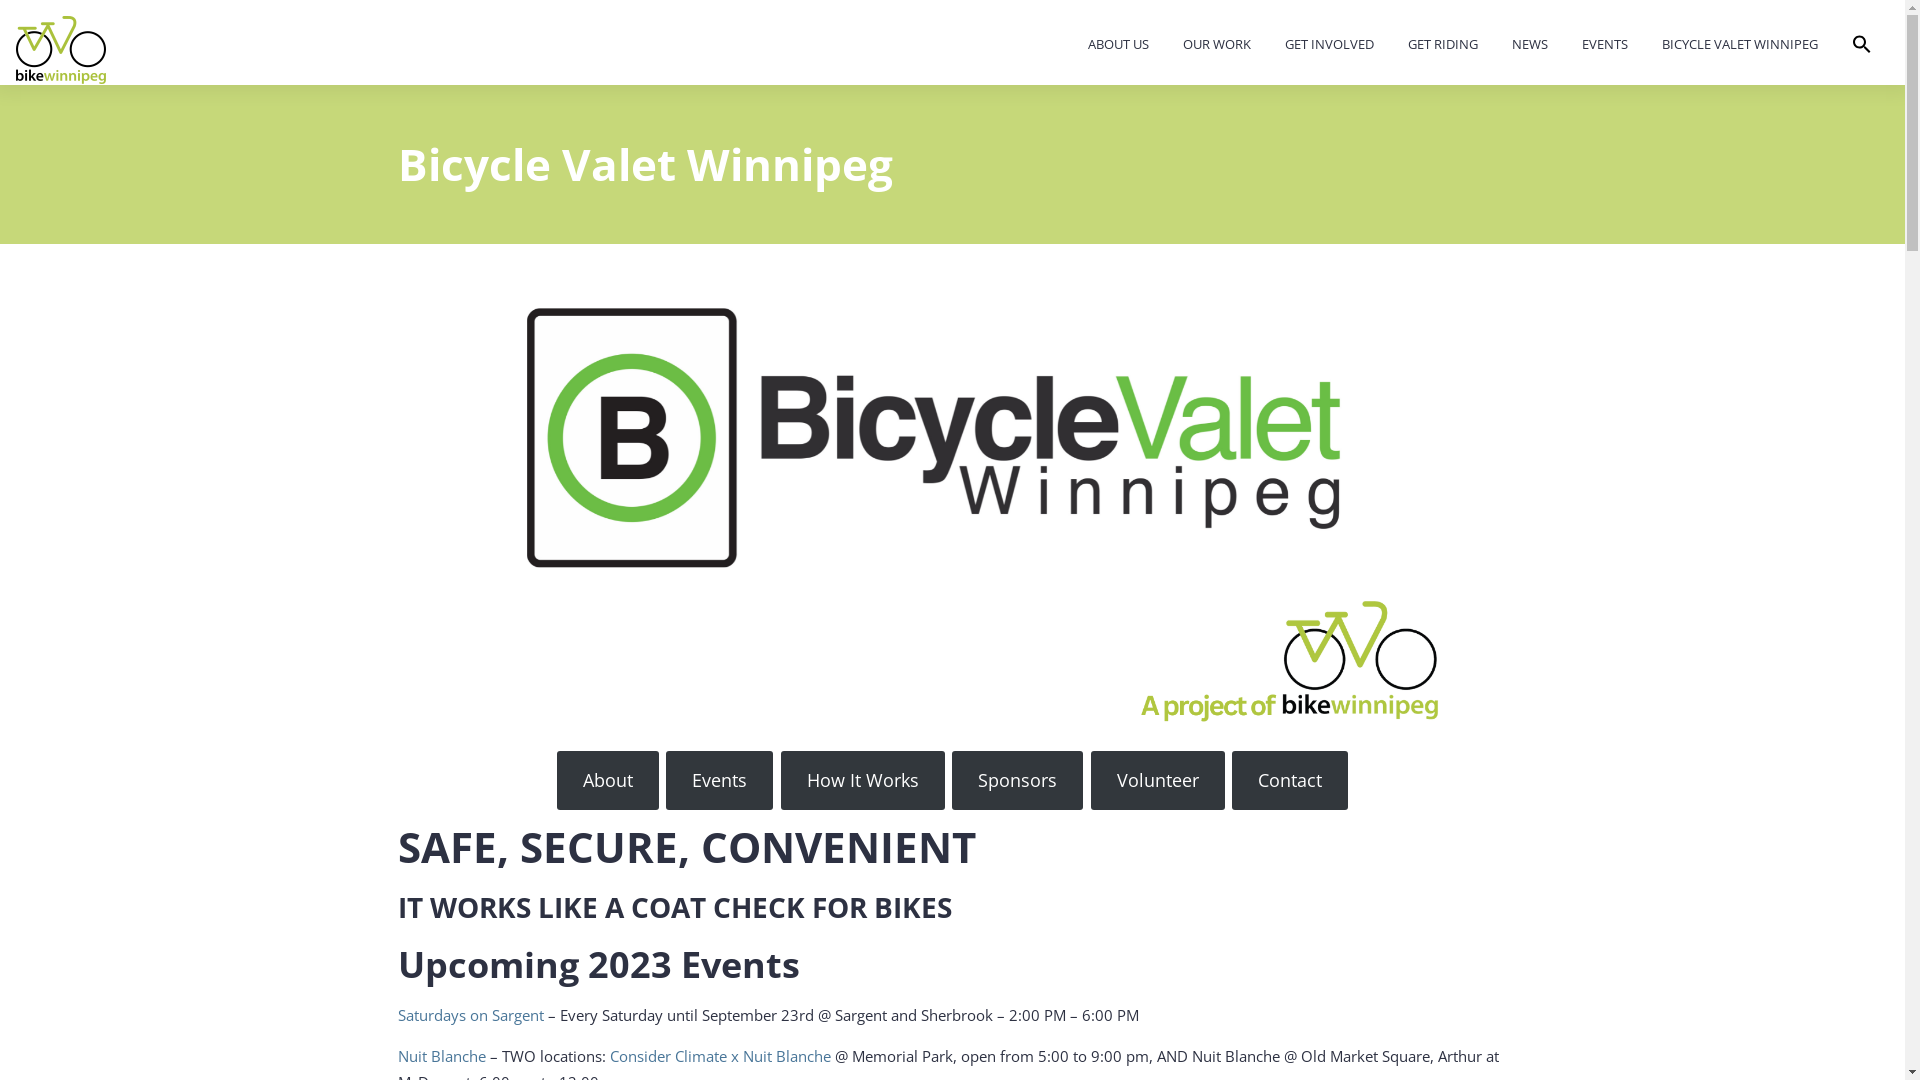  What do you see at coordinates (1443, 46) in the screenshot?
I see `GET RIDING` at bounding box center [1443, 46].